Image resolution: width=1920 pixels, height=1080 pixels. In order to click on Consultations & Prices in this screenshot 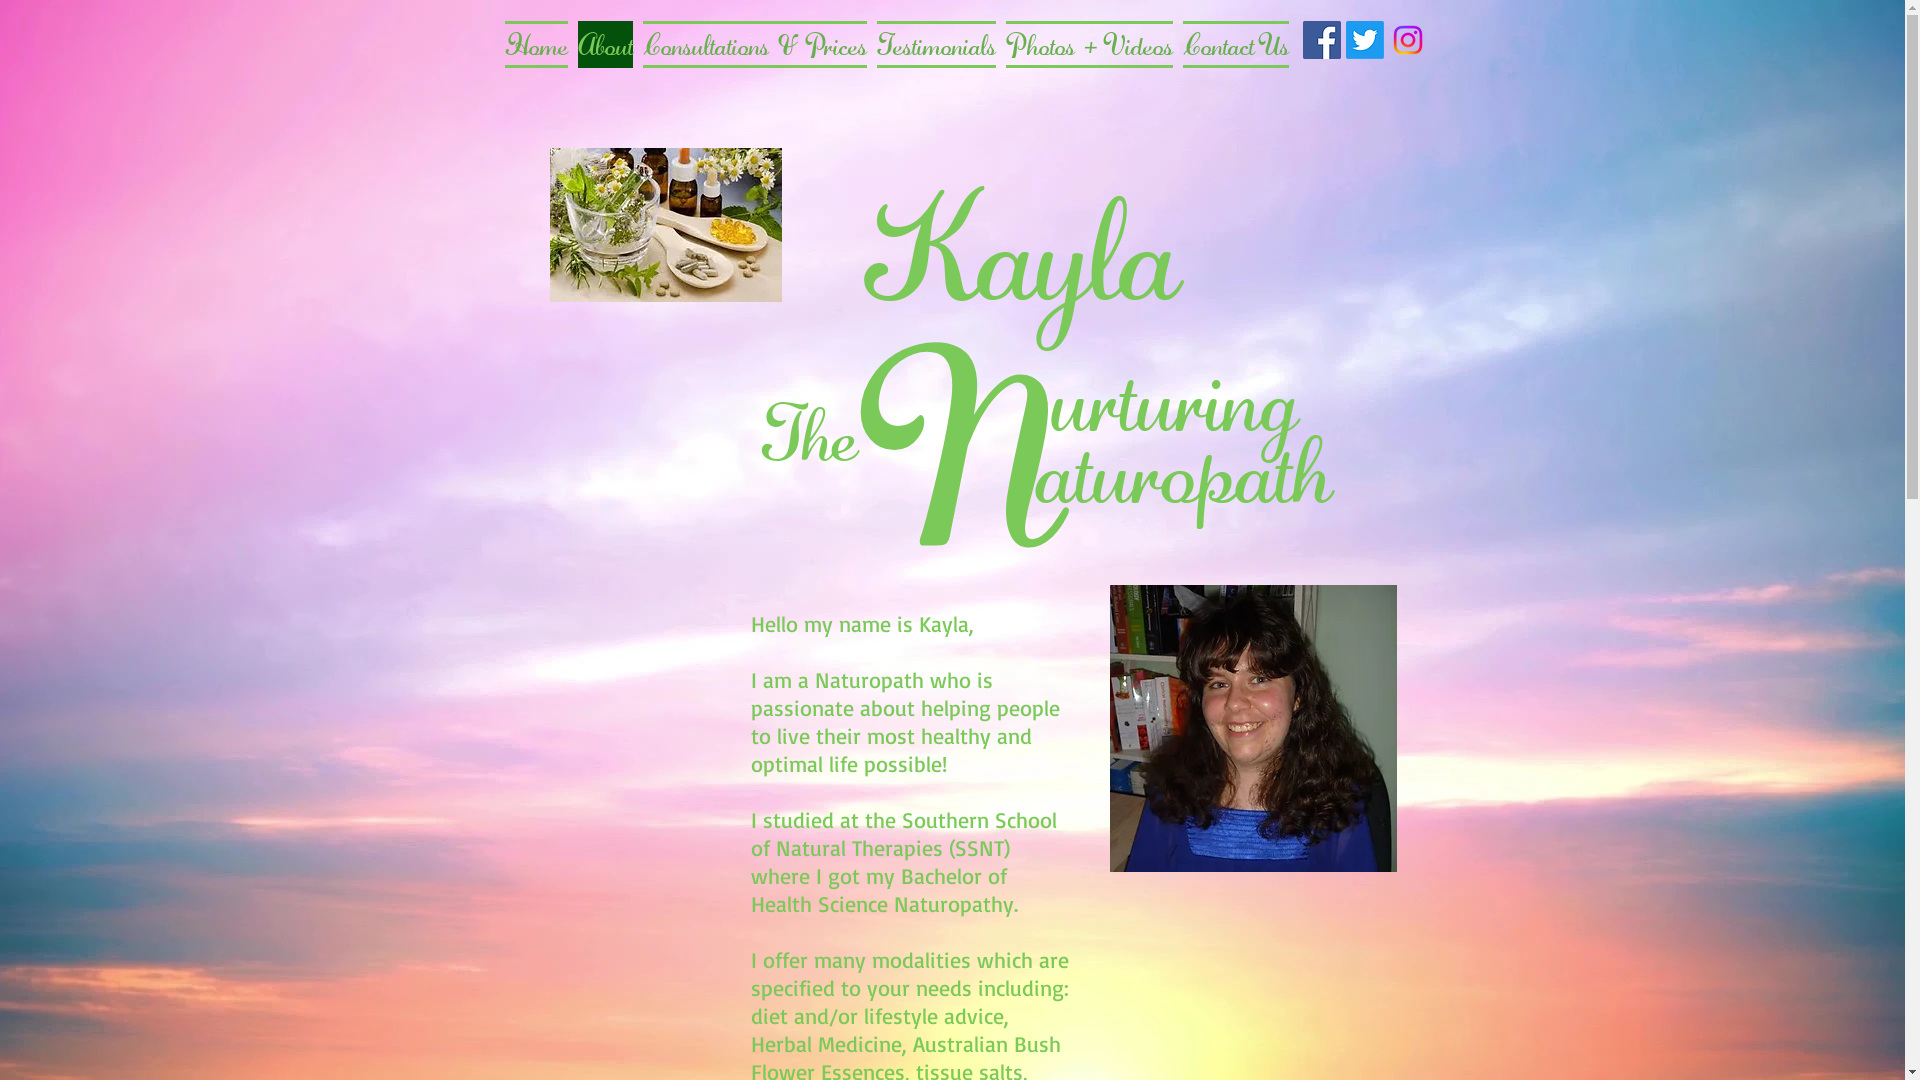, I will do `click(755, 40)`.